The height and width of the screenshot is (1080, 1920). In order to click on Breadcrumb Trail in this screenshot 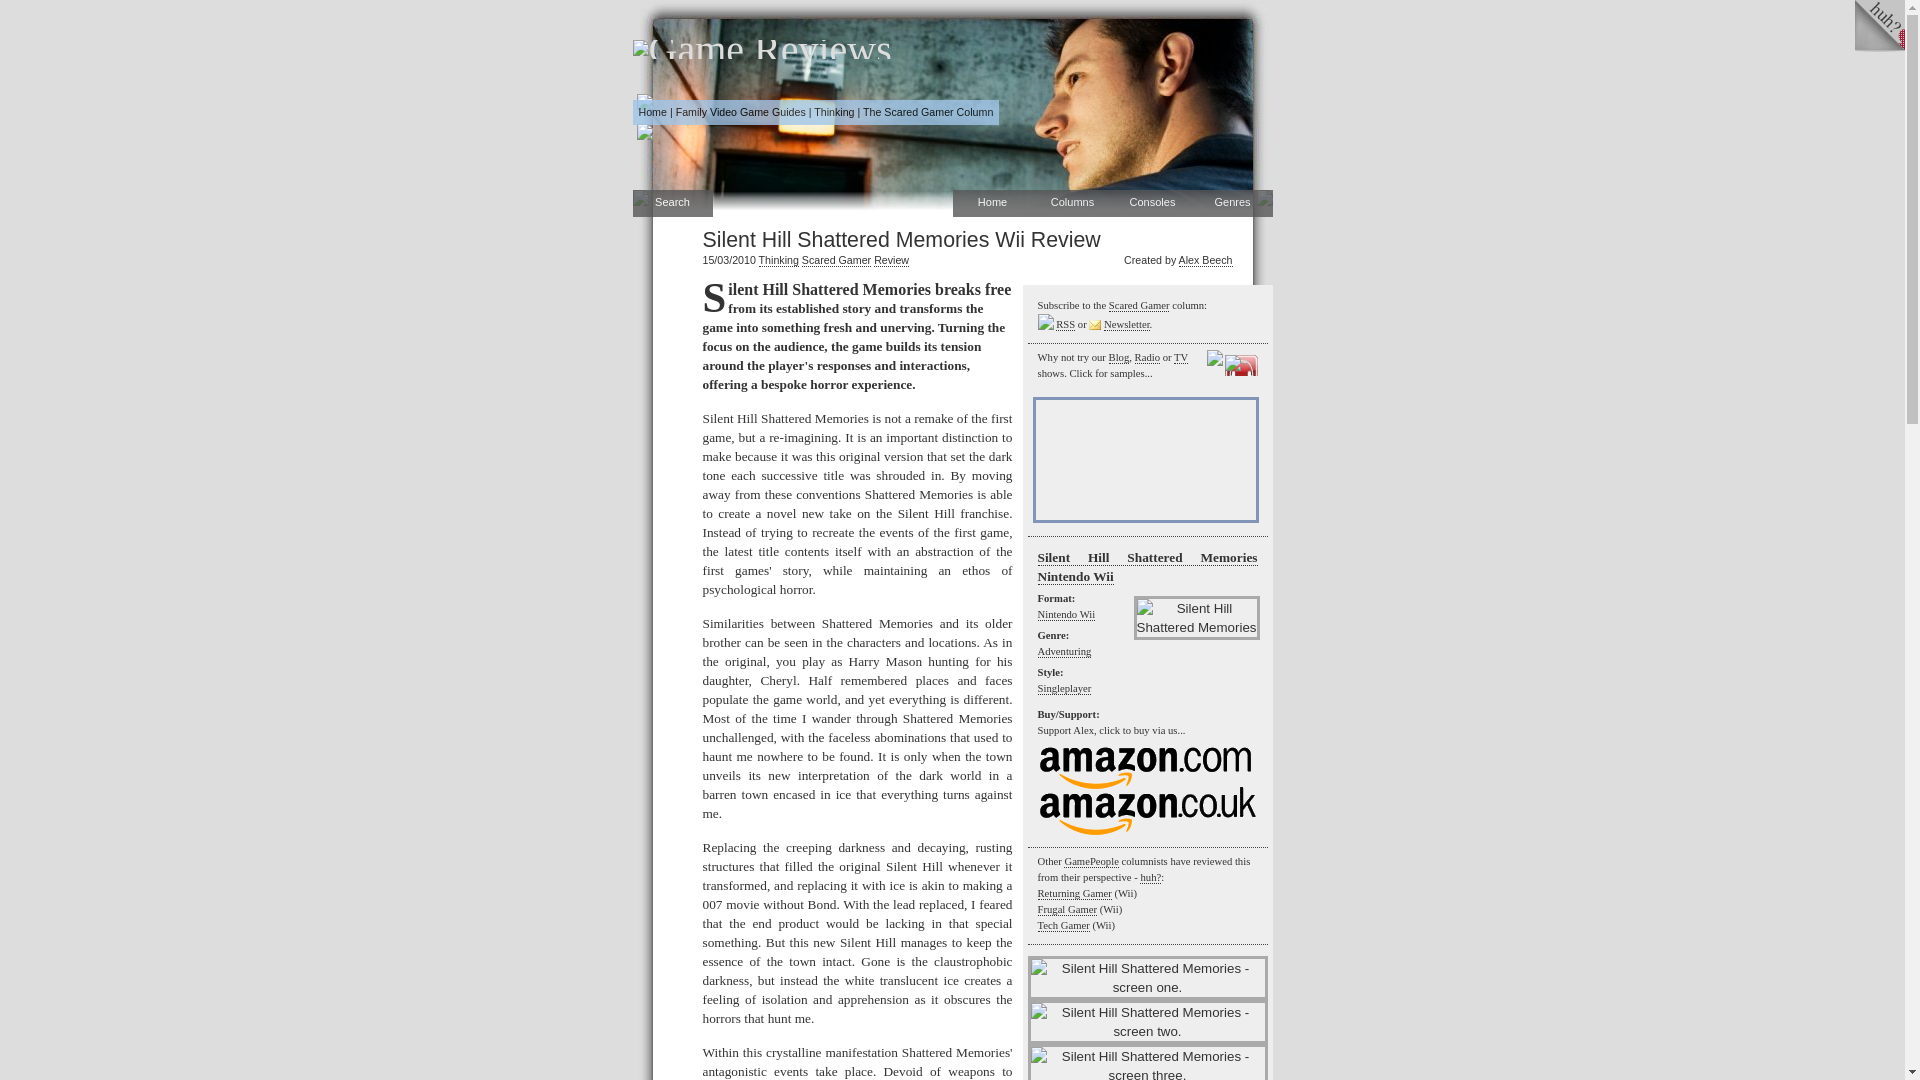, I will do `click(814, 112)`.